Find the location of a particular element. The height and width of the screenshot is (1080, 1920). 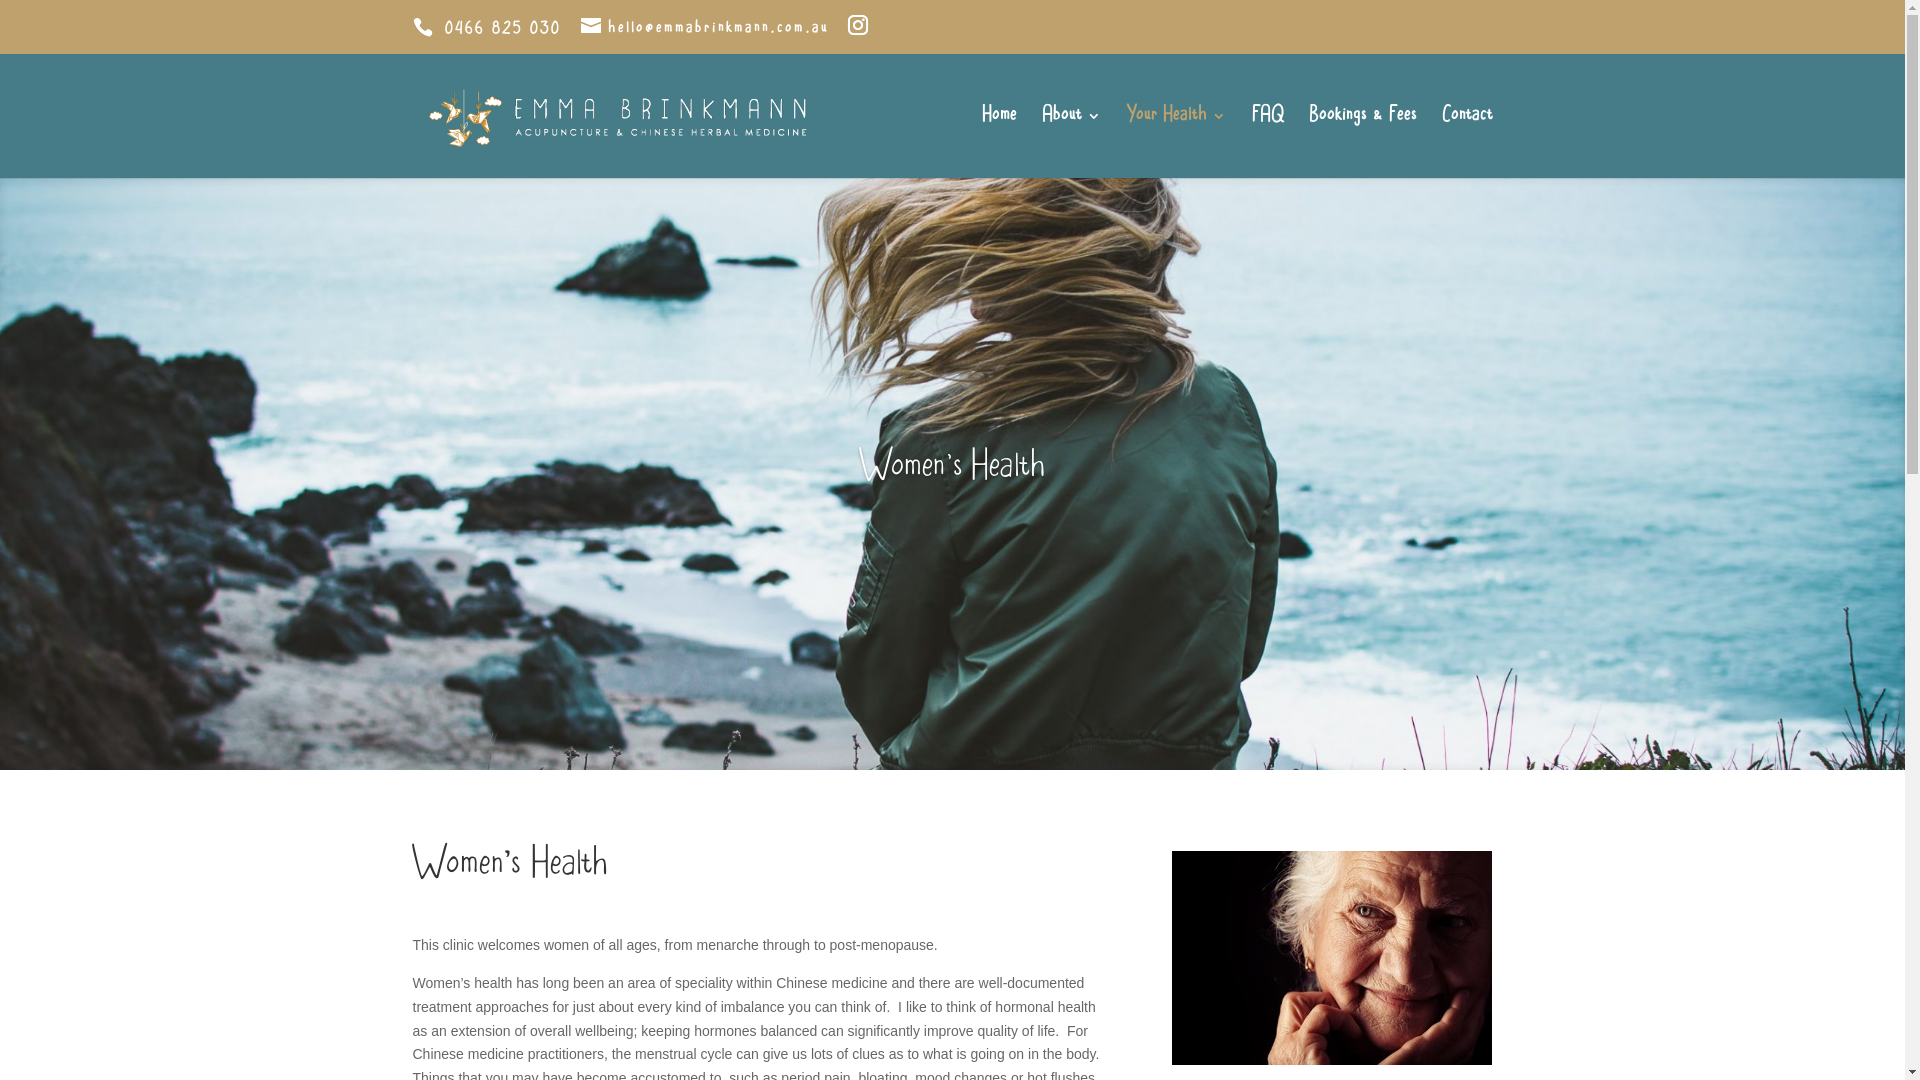

Bookings & Fees is located at coordinates (1362, 144).